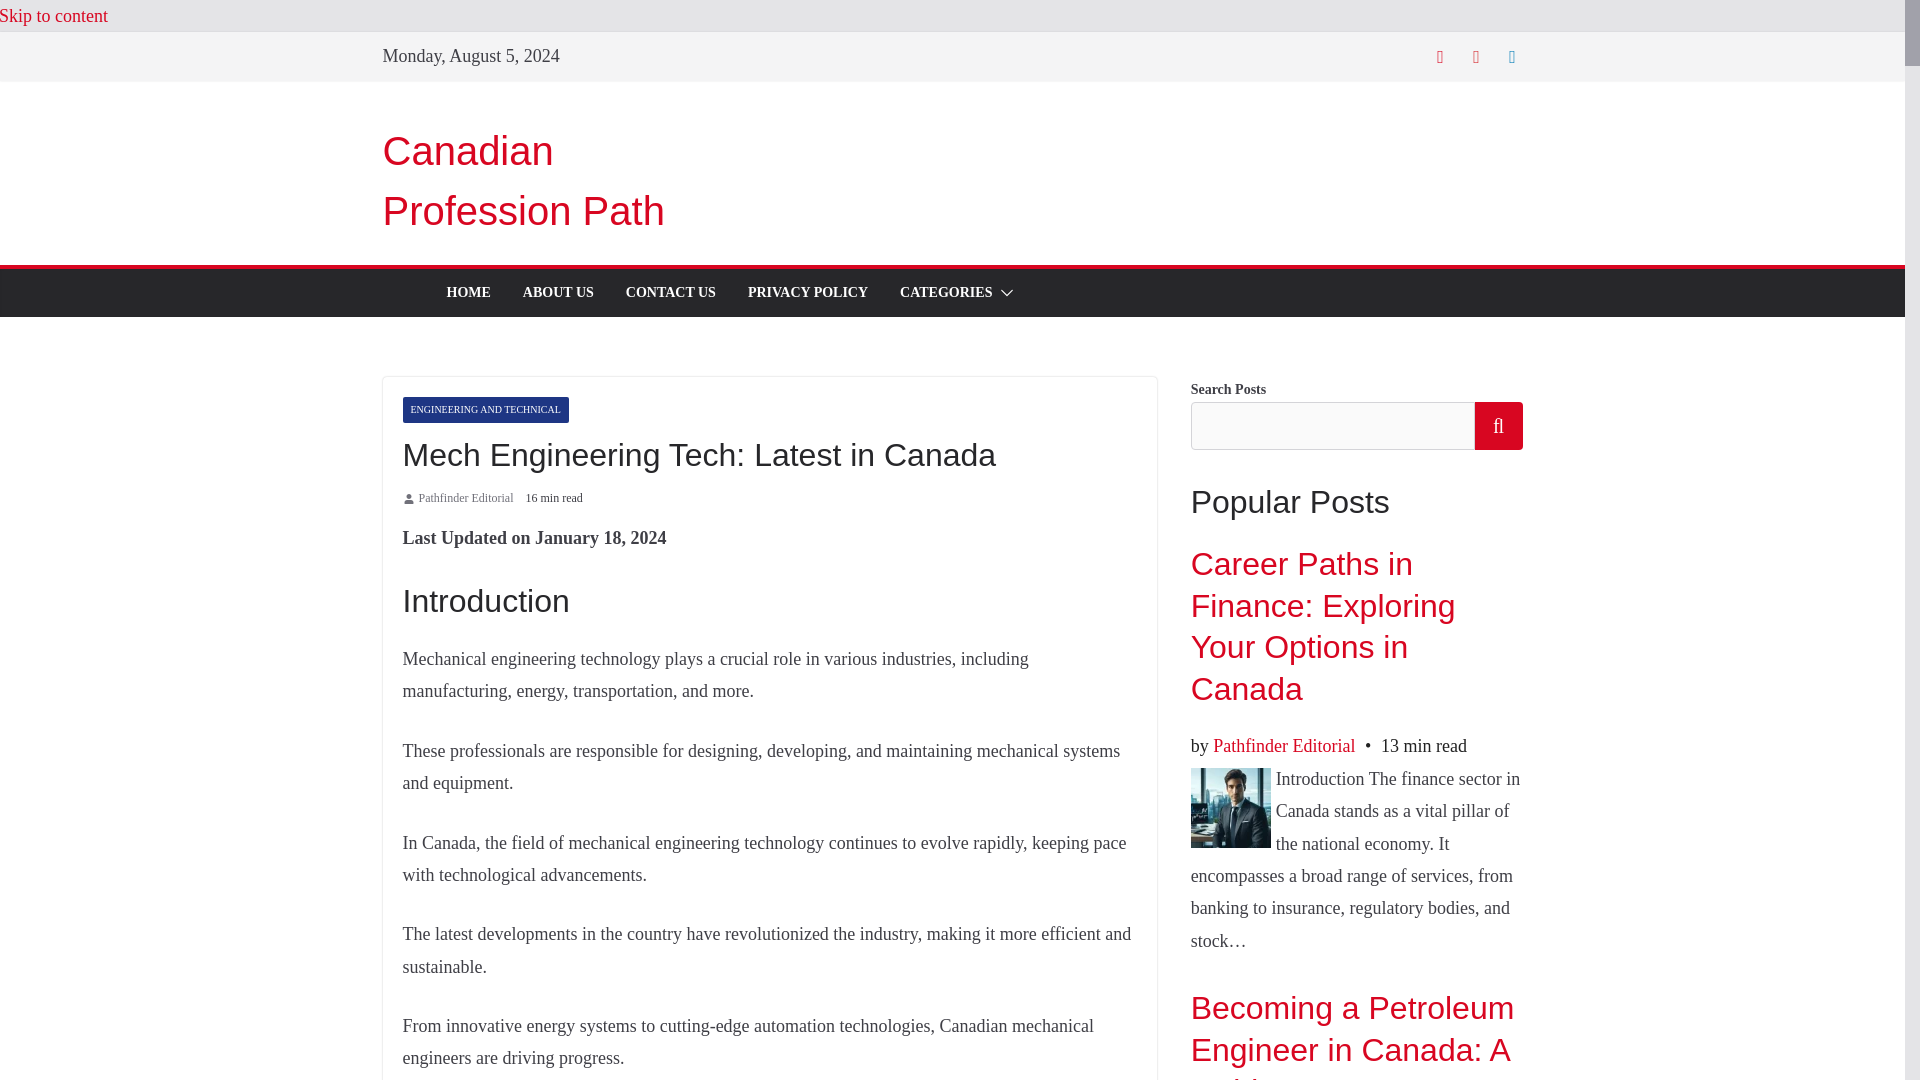 The width and height of the screenshot is (1920, 1080). Describe the element at coordinates (523, 180) in the screenshot. I see `Canadian Profession Path` at that location.